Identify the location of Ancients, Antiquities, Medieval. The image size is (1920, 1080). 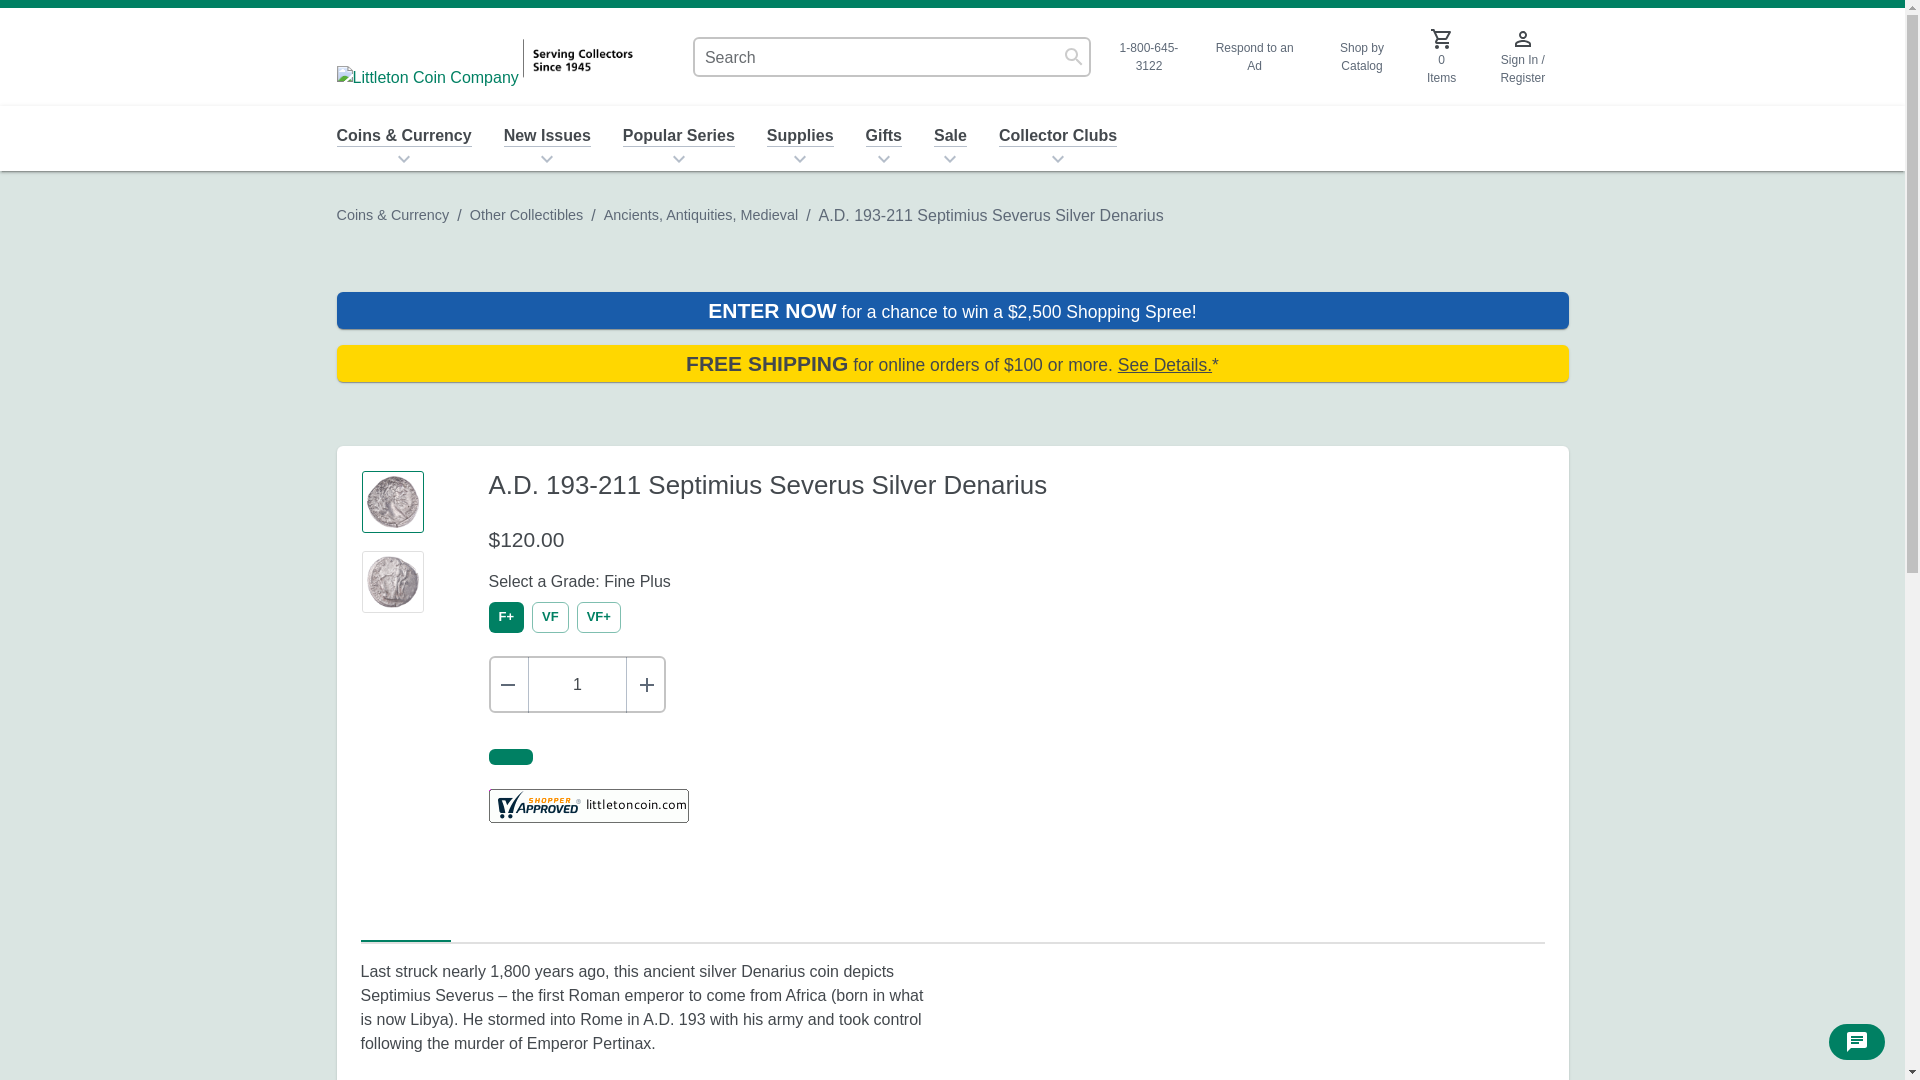
(701, 214).